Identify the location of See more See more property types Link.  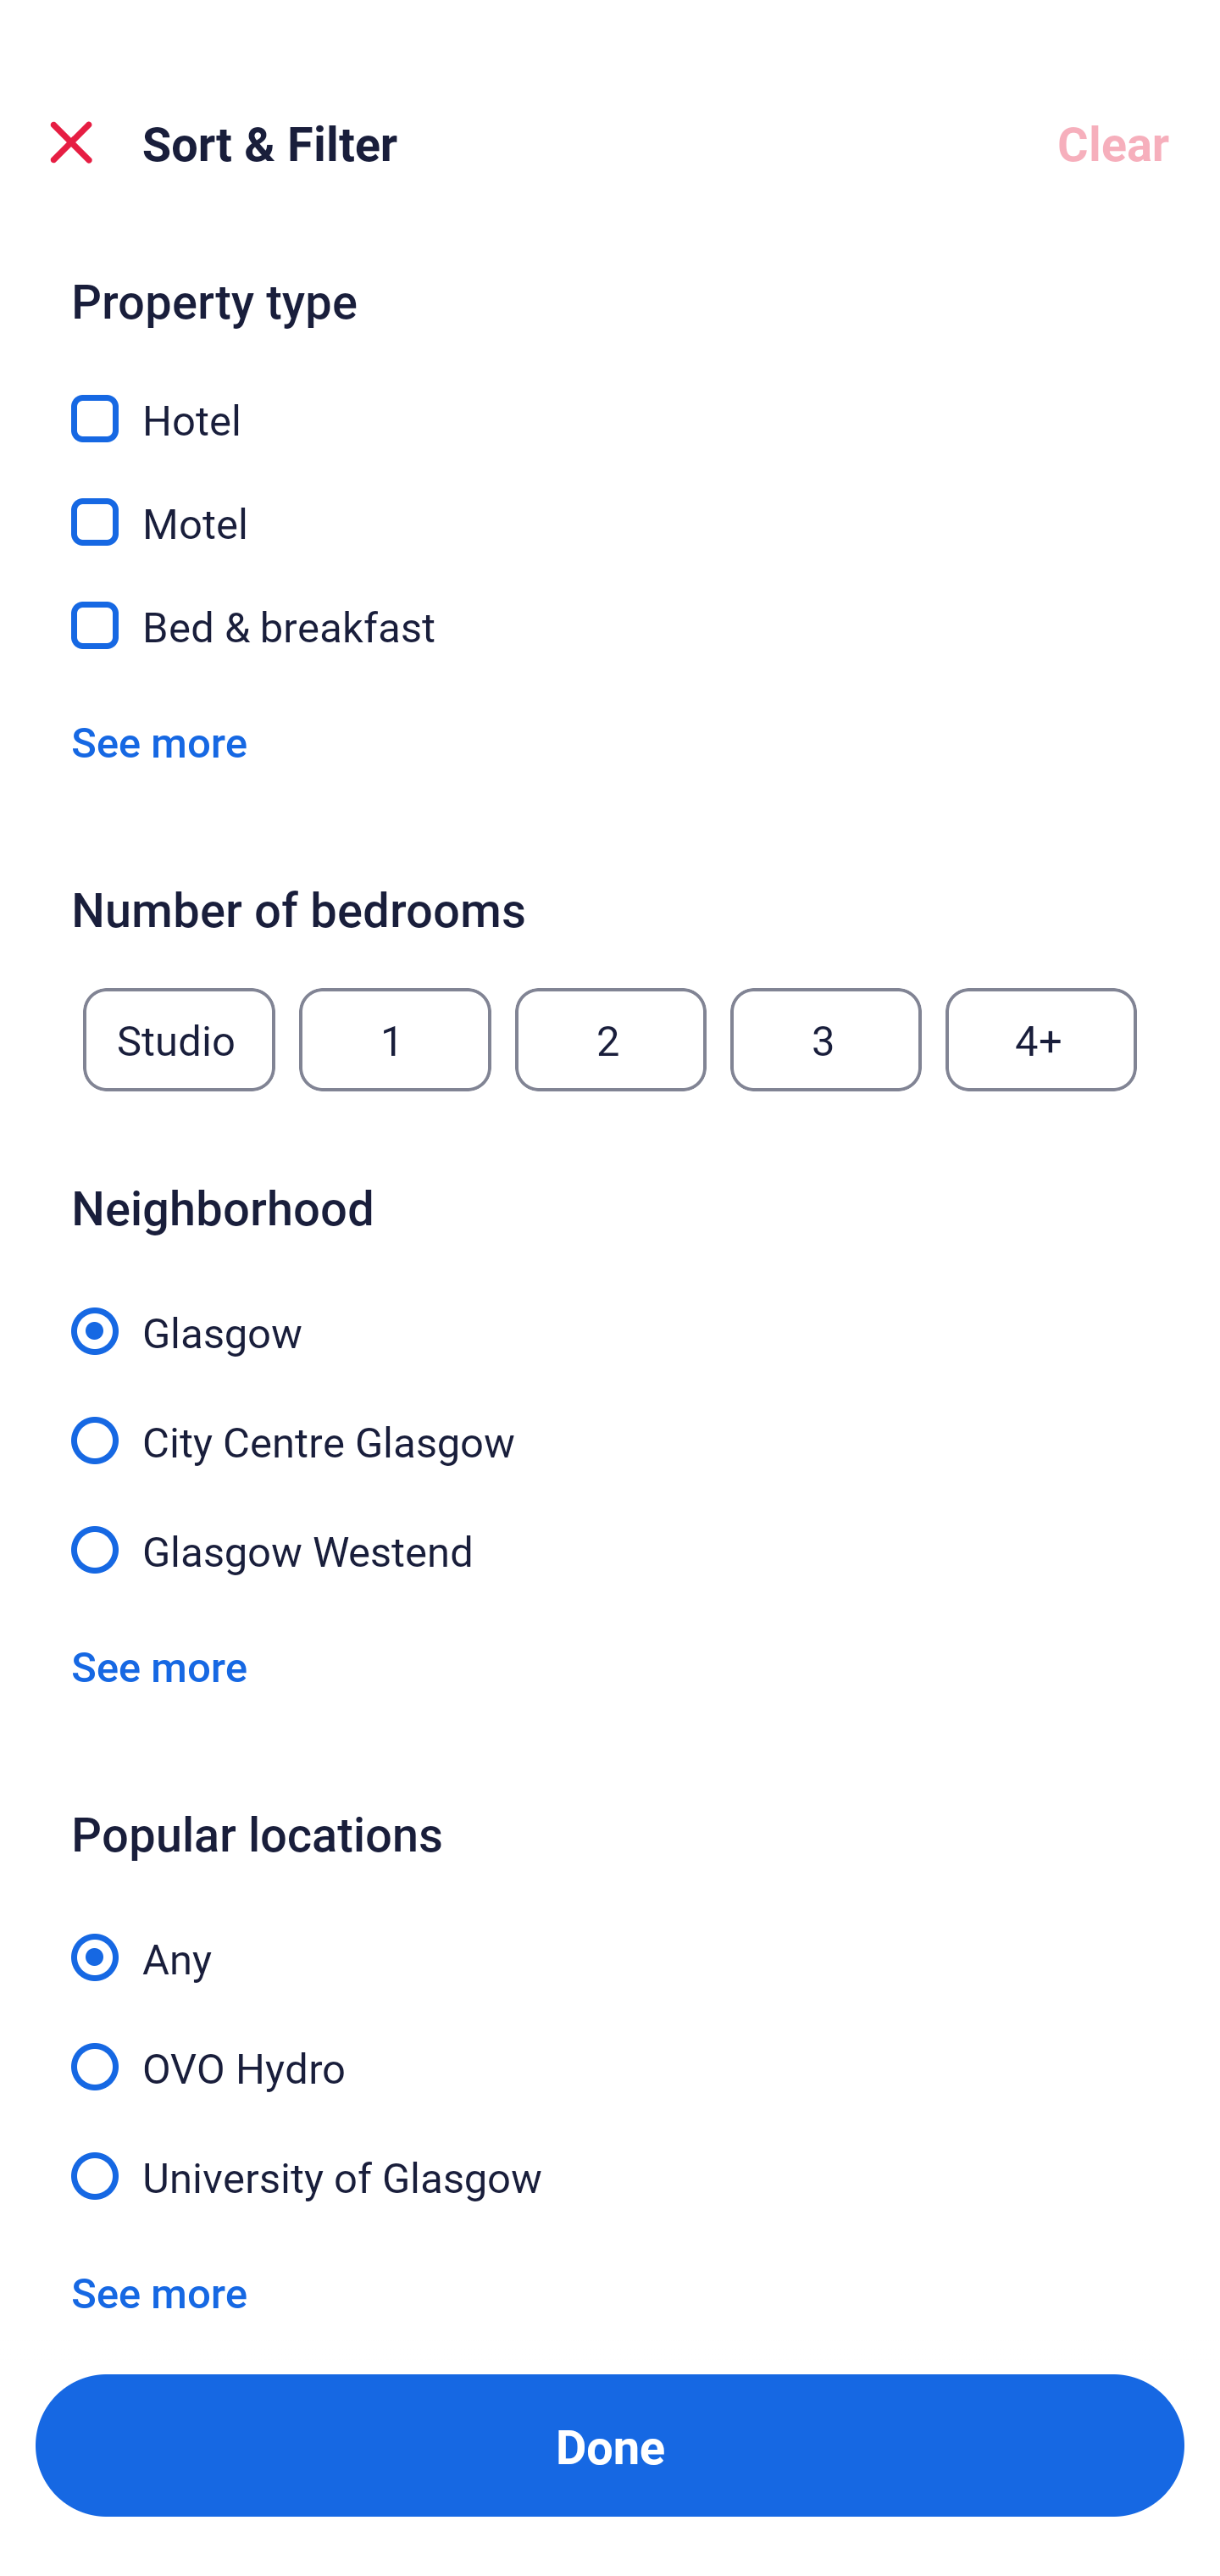
(159, 741).